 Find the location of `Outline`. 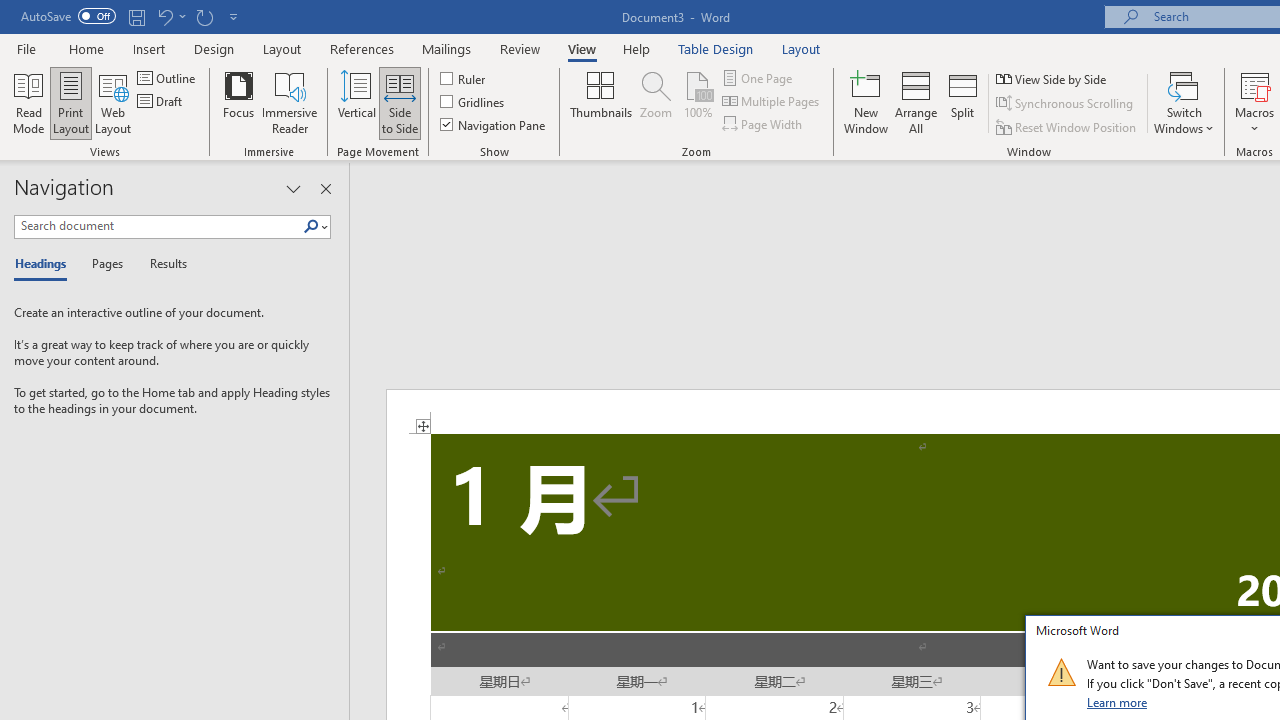

Outline is located at coordinates (168, 78).